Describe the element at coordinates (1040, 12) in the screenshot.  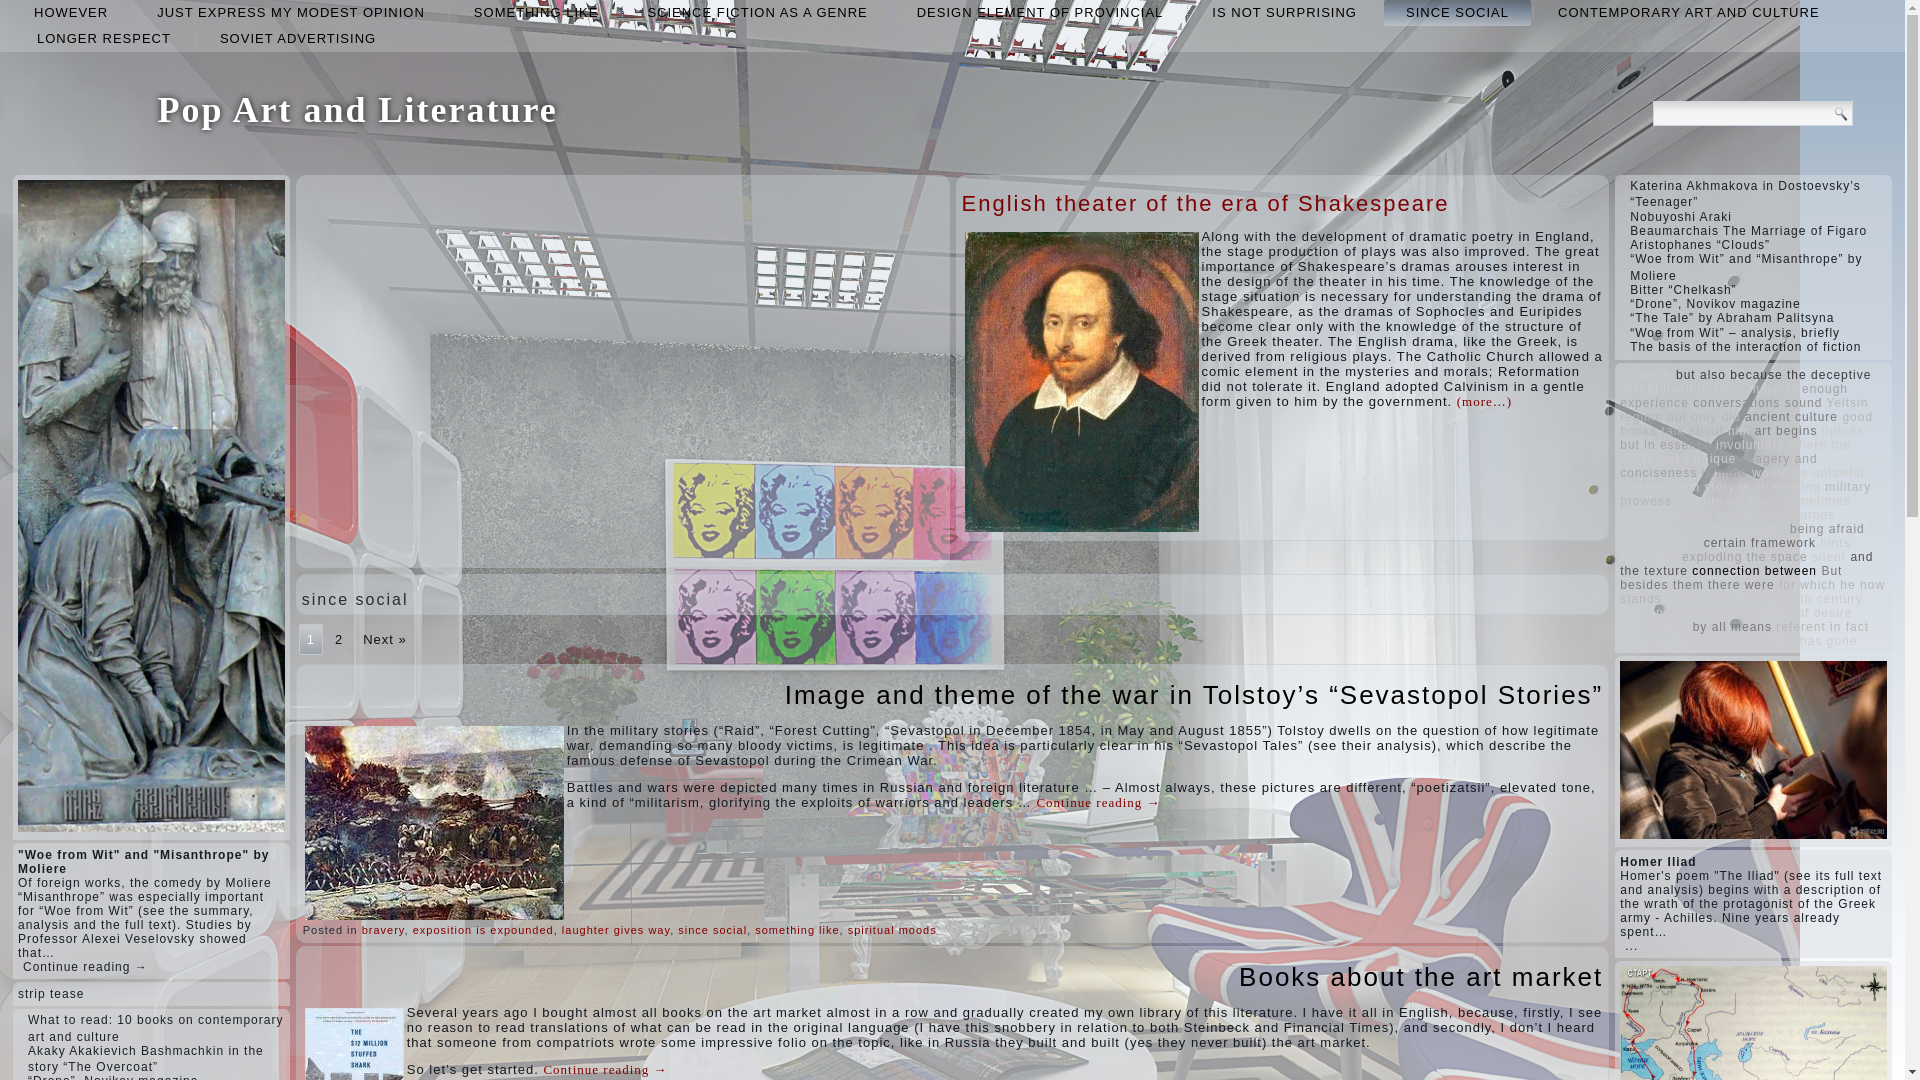
I see `design element of provincial` at that location.